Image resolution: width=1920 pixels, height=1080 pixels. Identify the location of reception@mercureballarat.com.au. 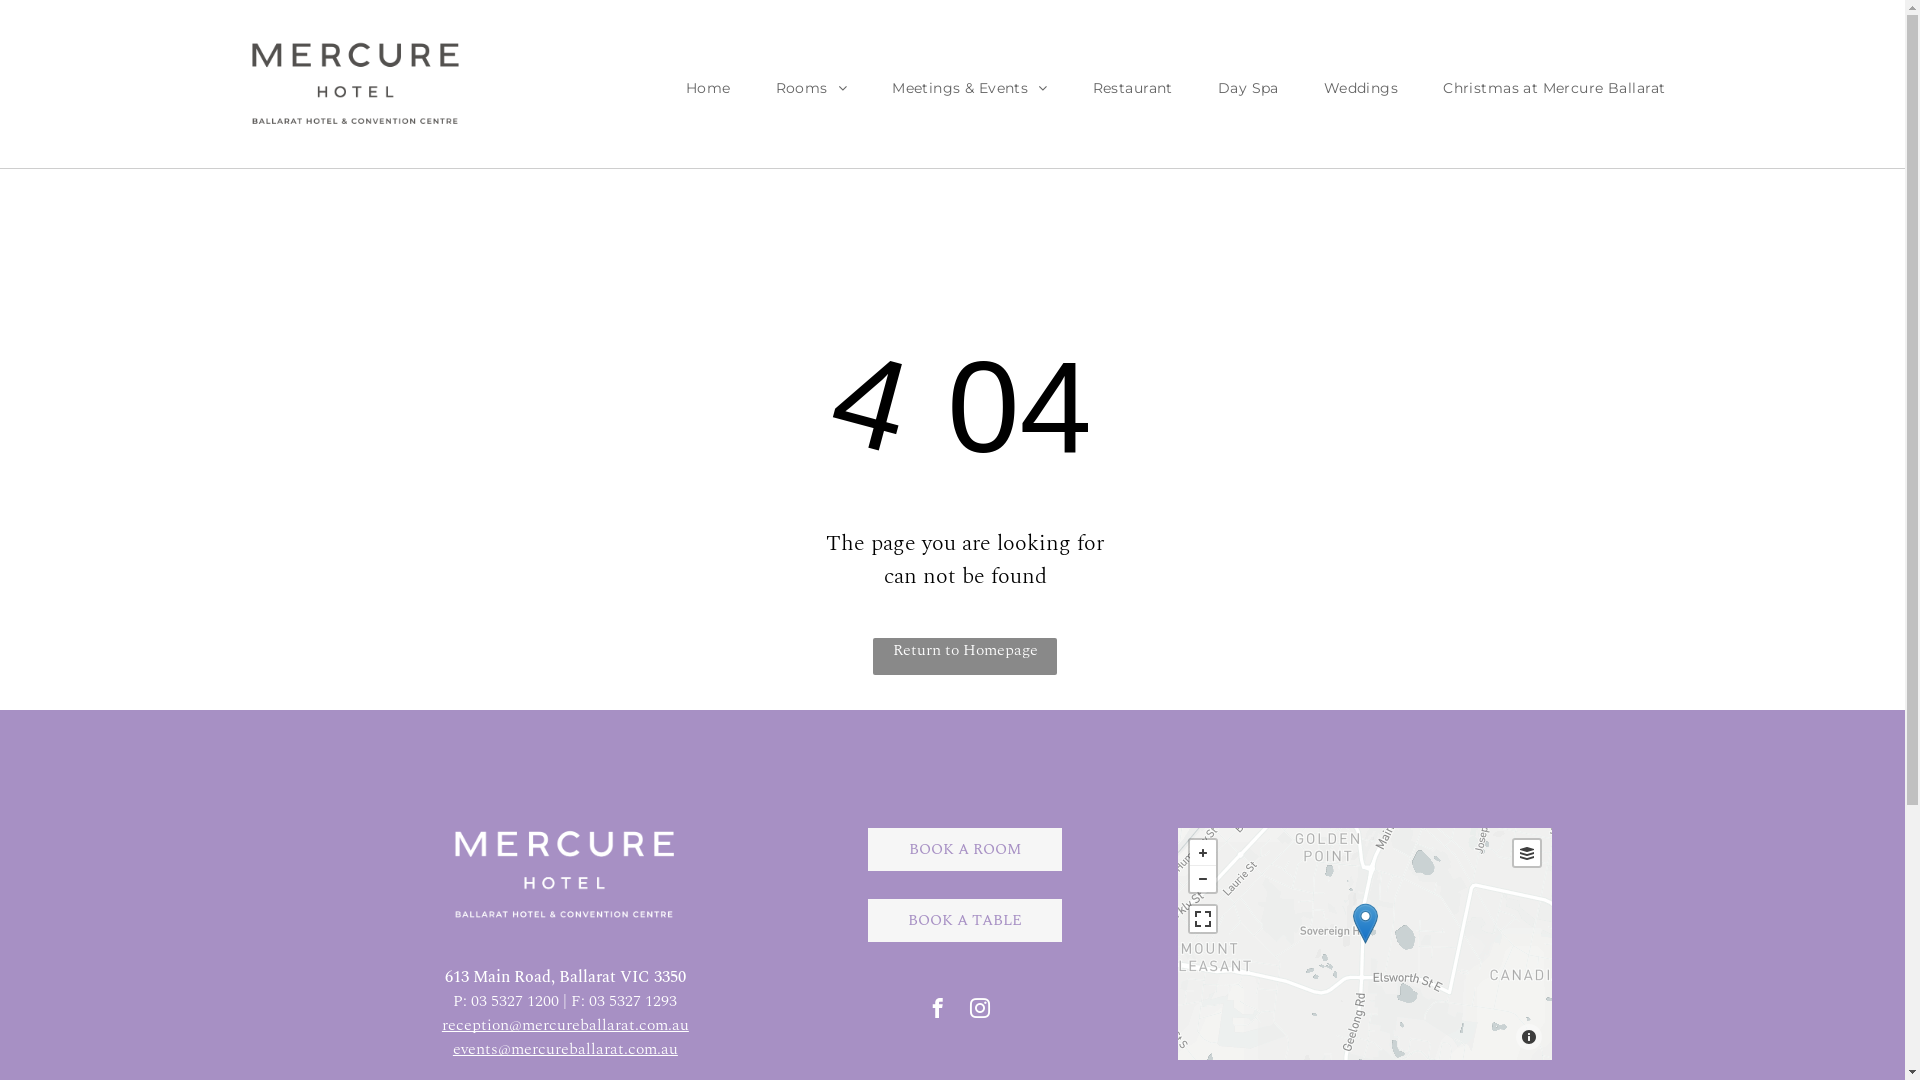
(566, 1025).